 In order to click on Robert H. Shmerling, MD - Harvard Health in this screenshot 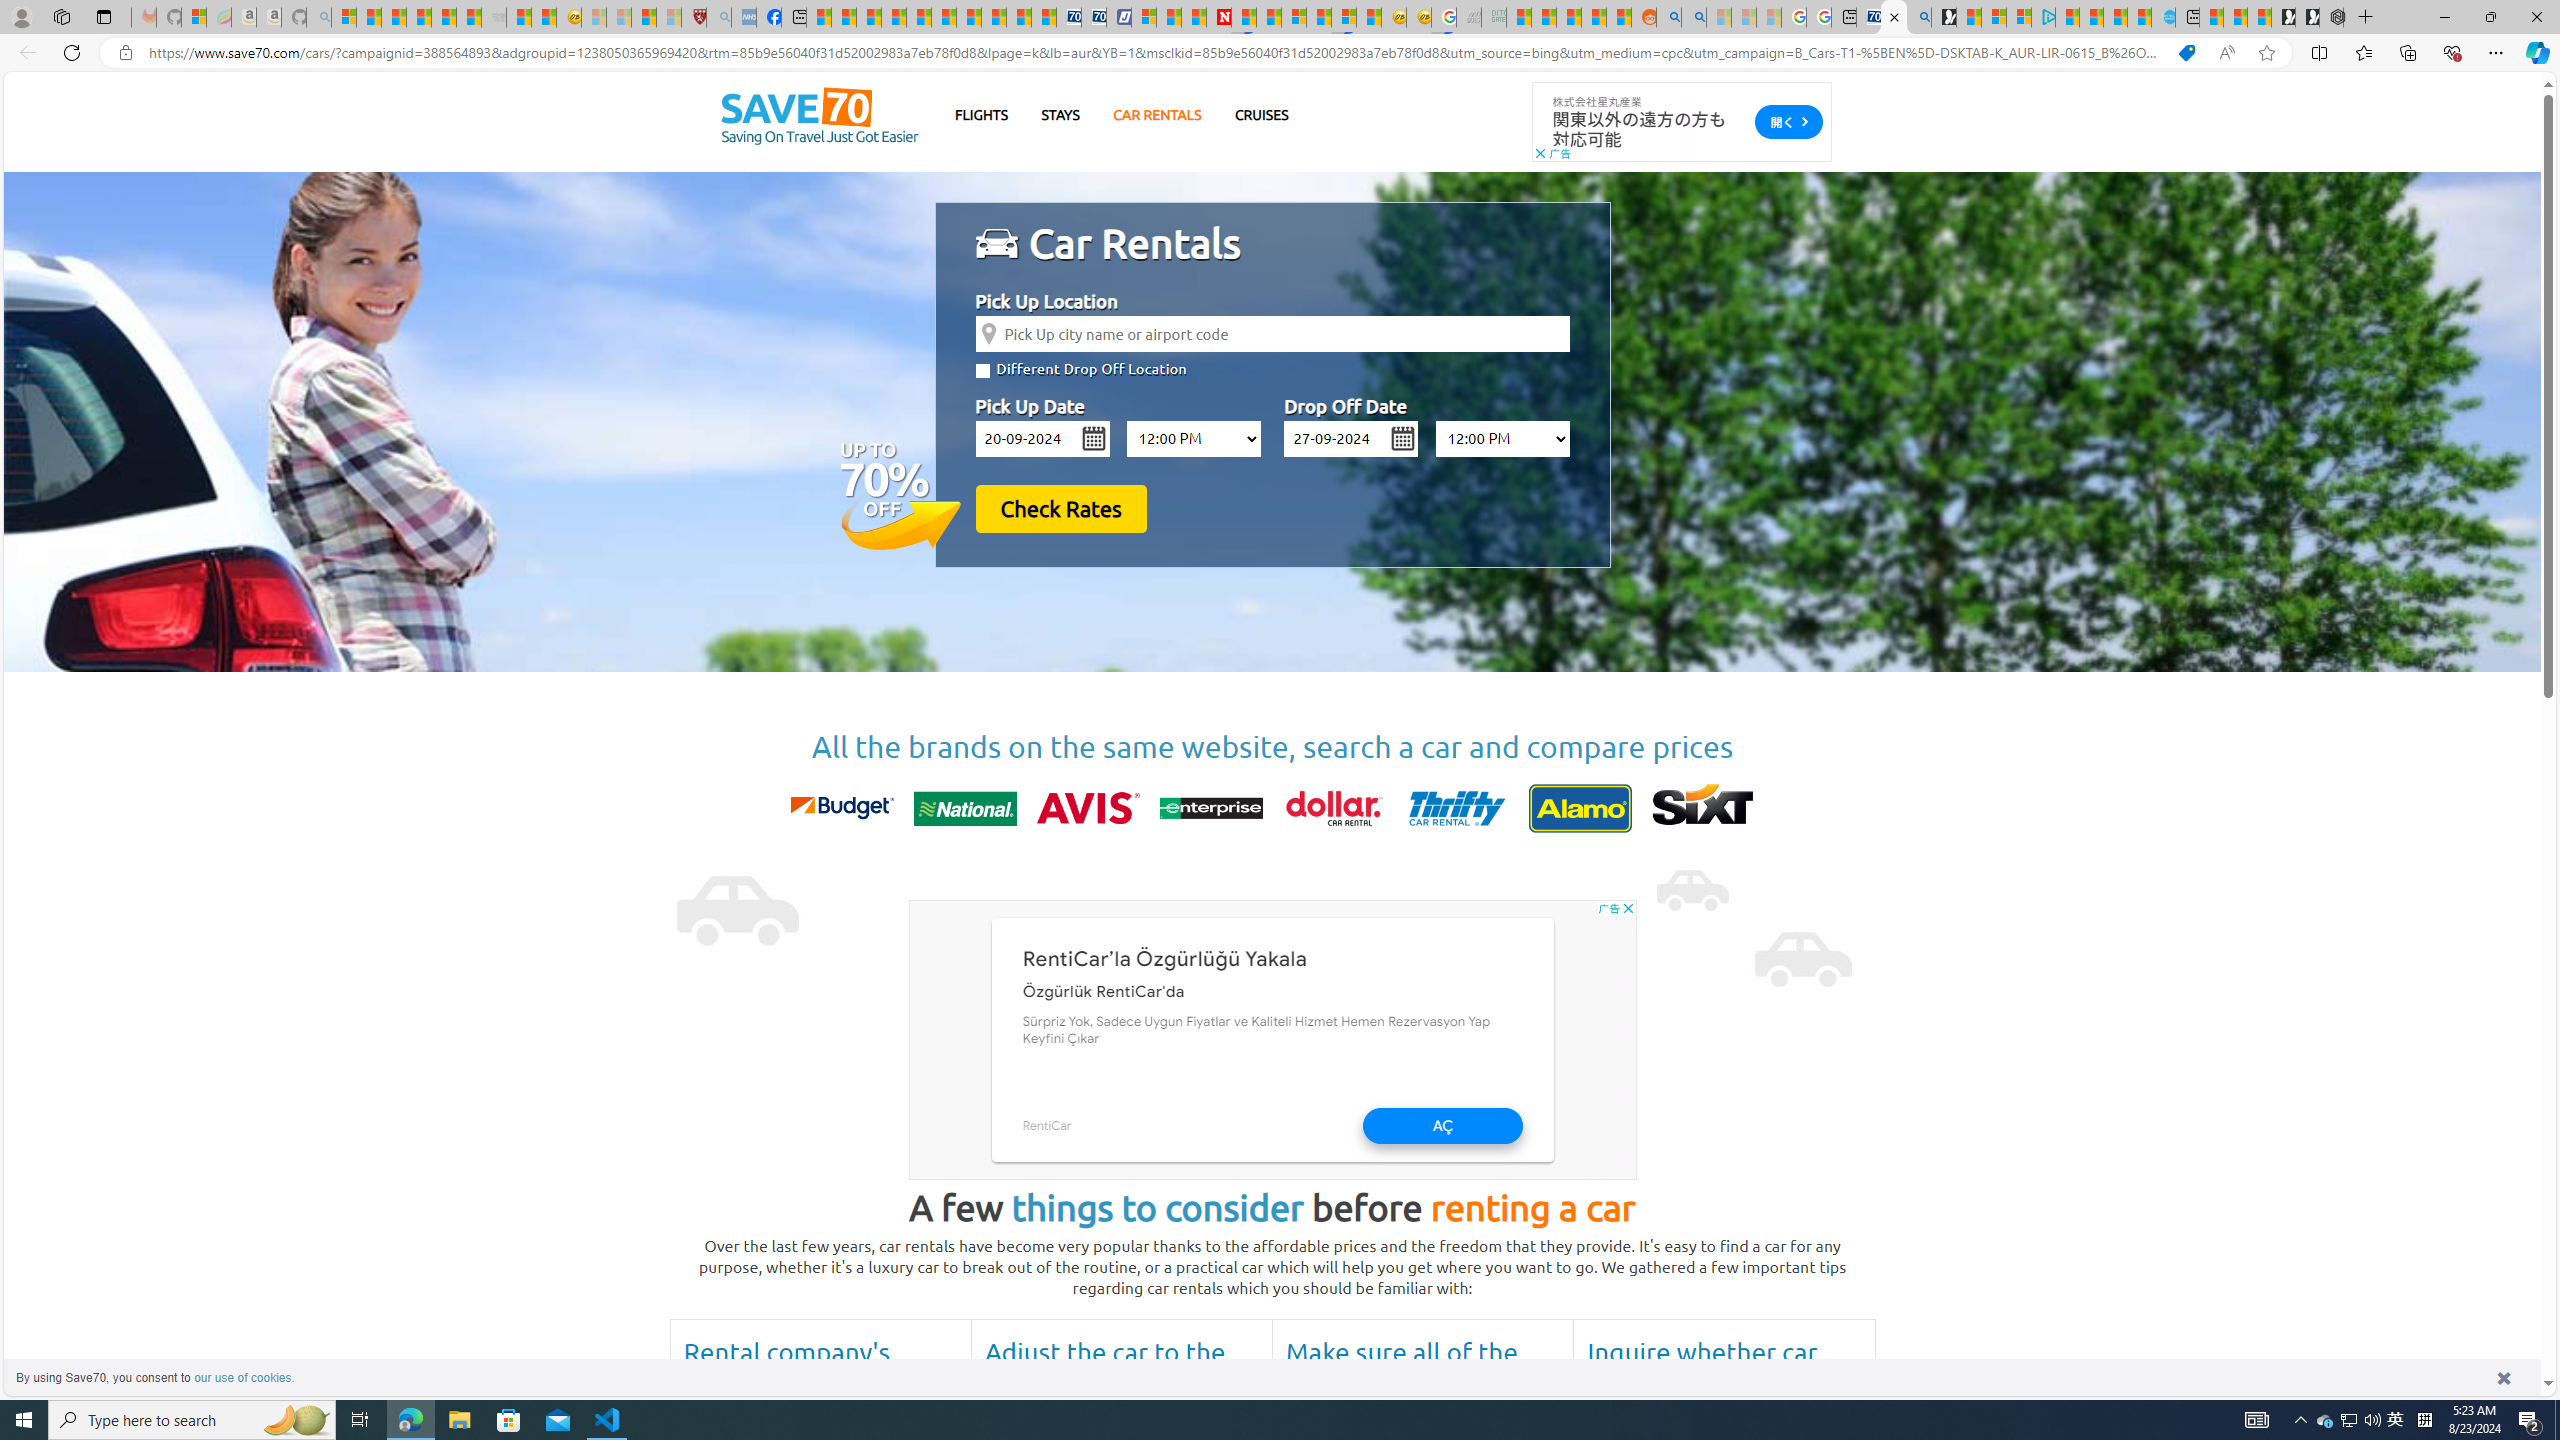, I will do `click(694, 17)`.